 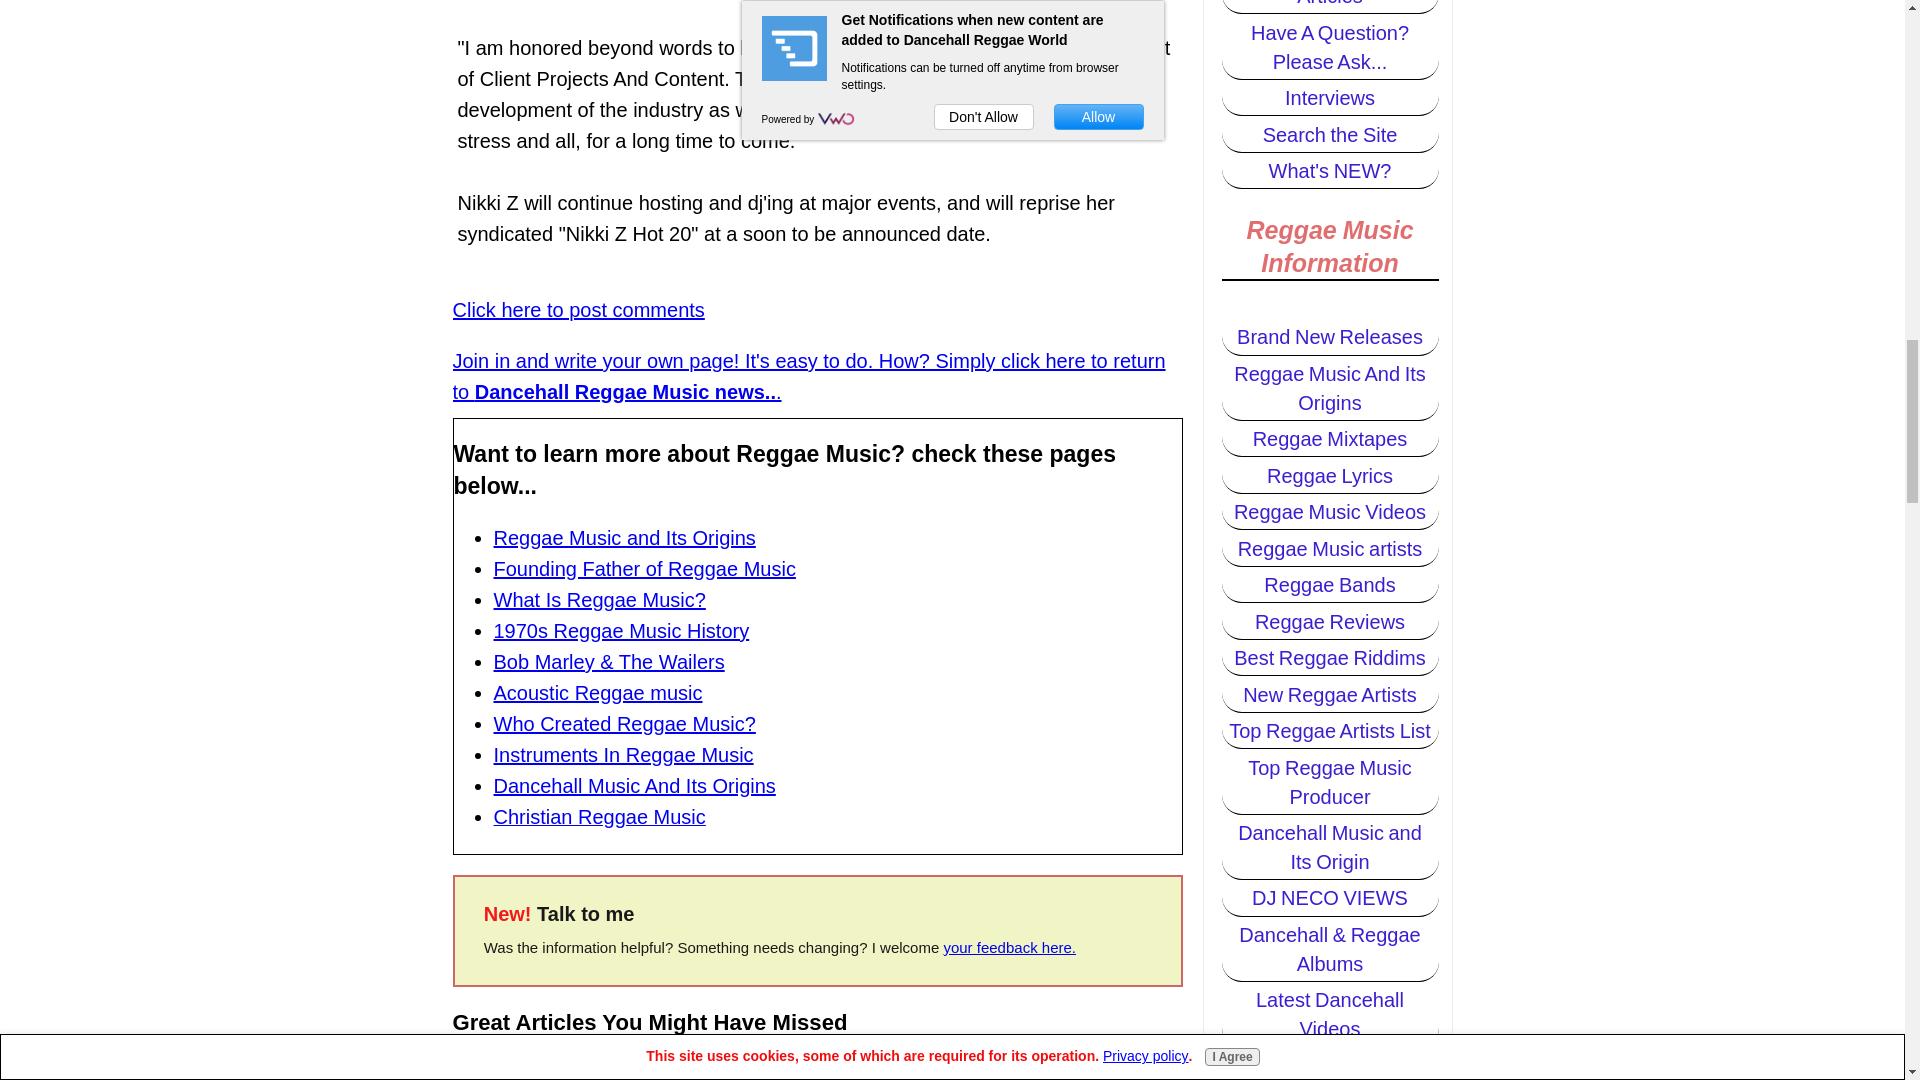 I want to click on Reggae Music and Its Origins, so click(x=624, y=538).